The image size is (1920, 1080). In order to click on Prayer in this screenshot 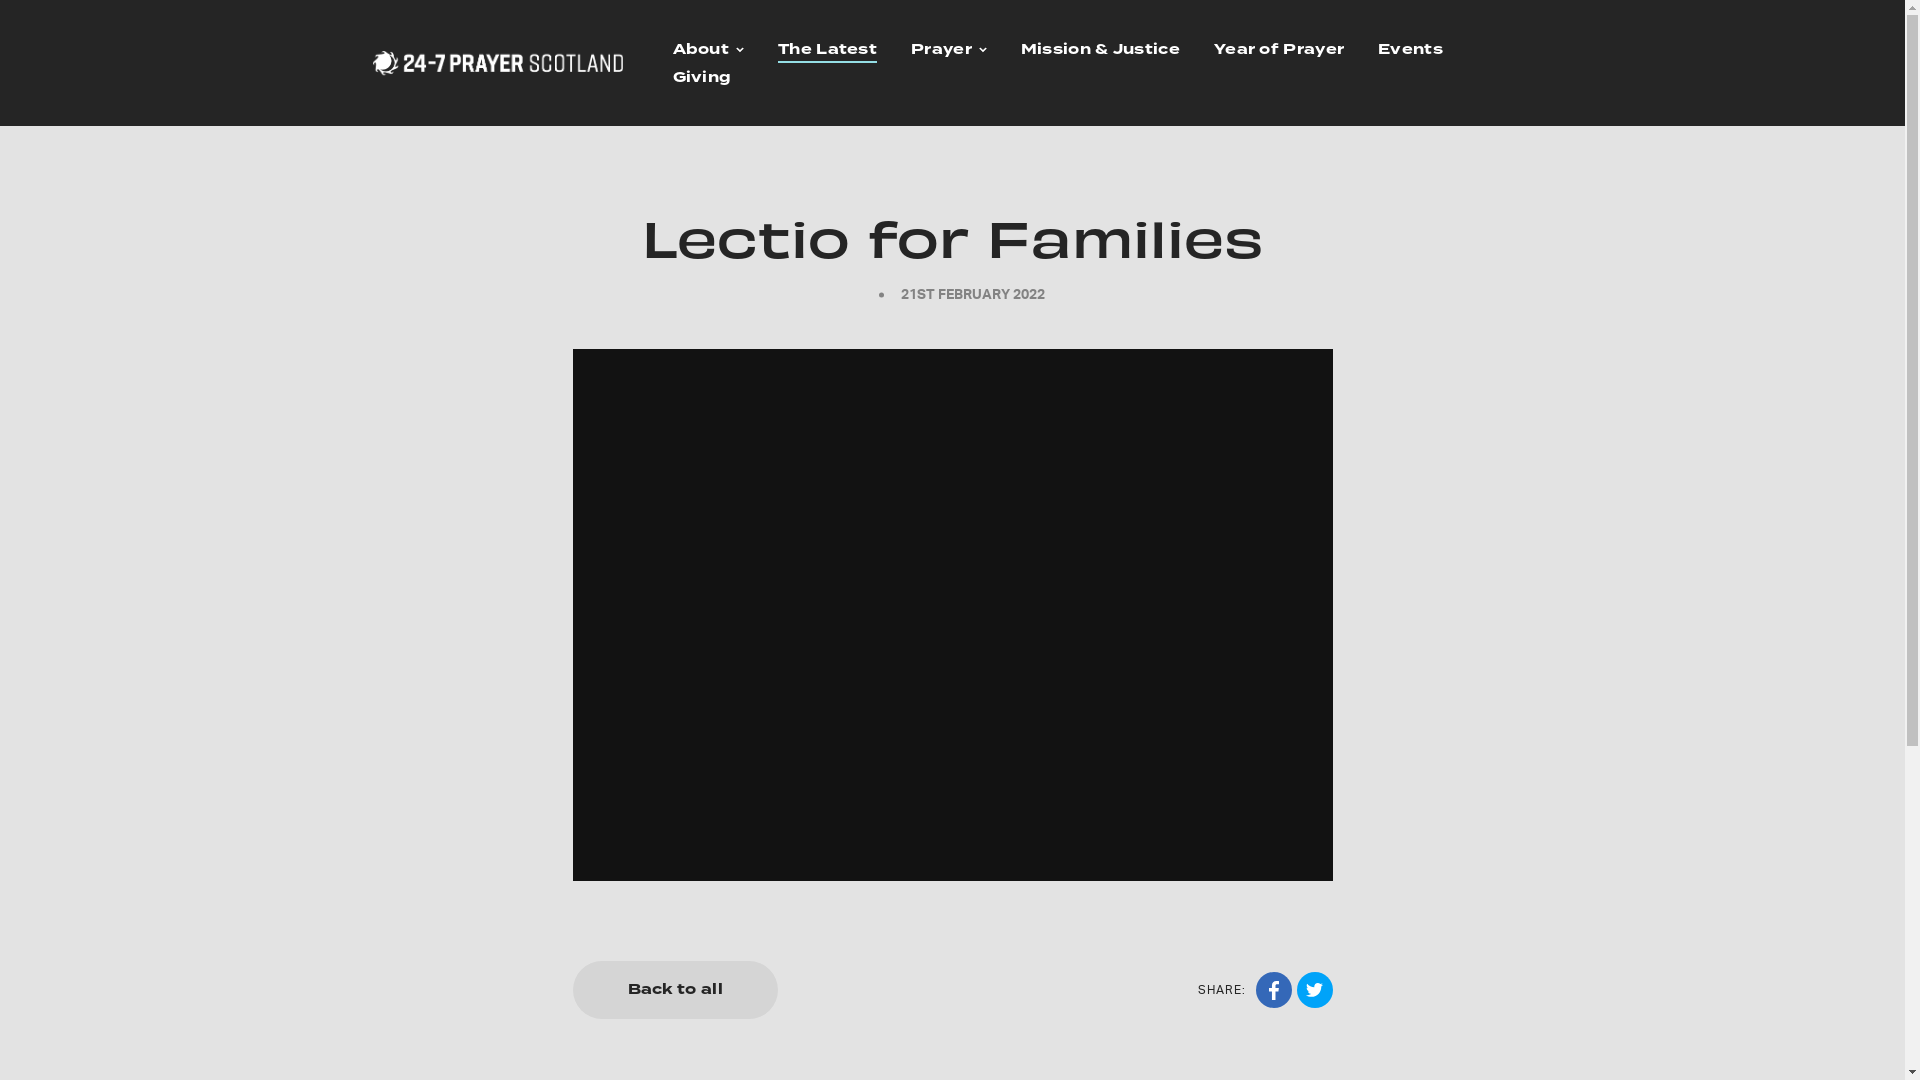, I will do `click(942, 50)`.